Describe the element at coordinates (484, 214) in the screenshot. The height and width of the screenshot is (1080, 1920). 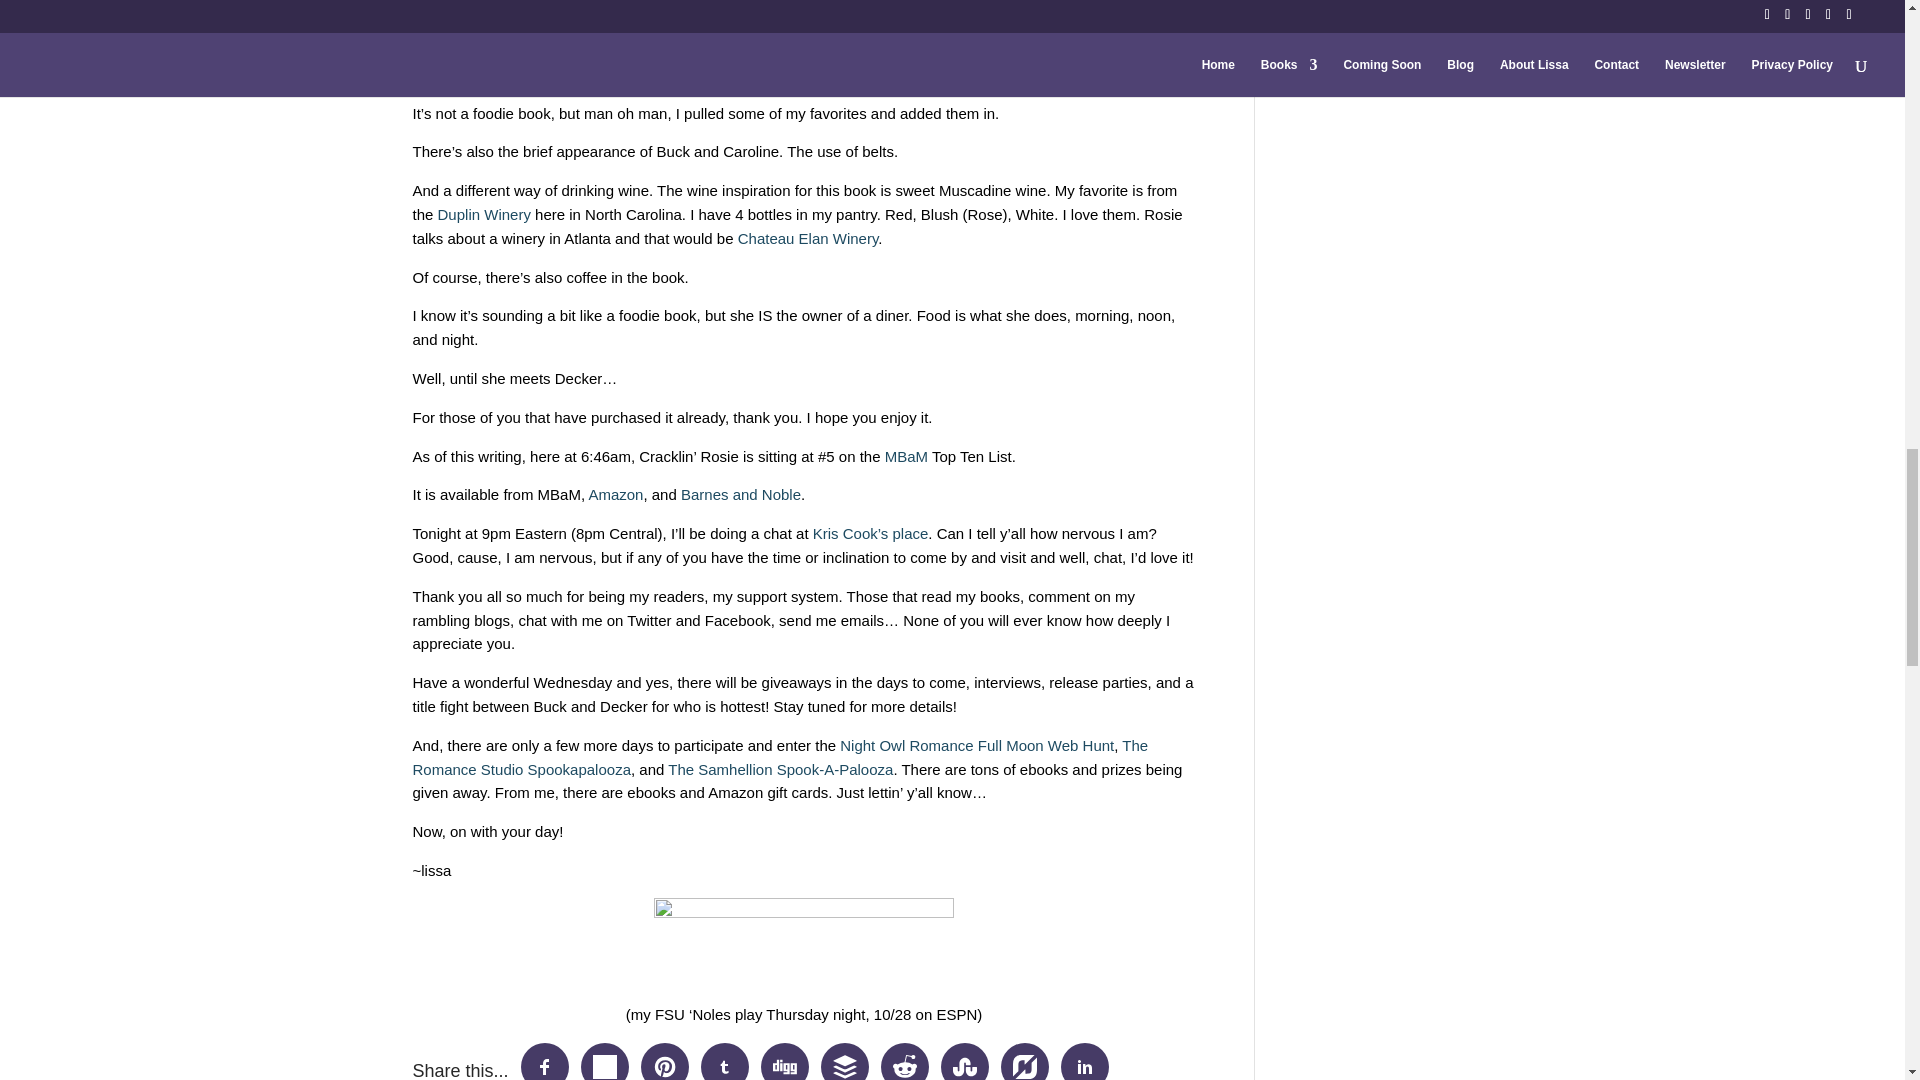
I see `Duplin Winery` at that location.